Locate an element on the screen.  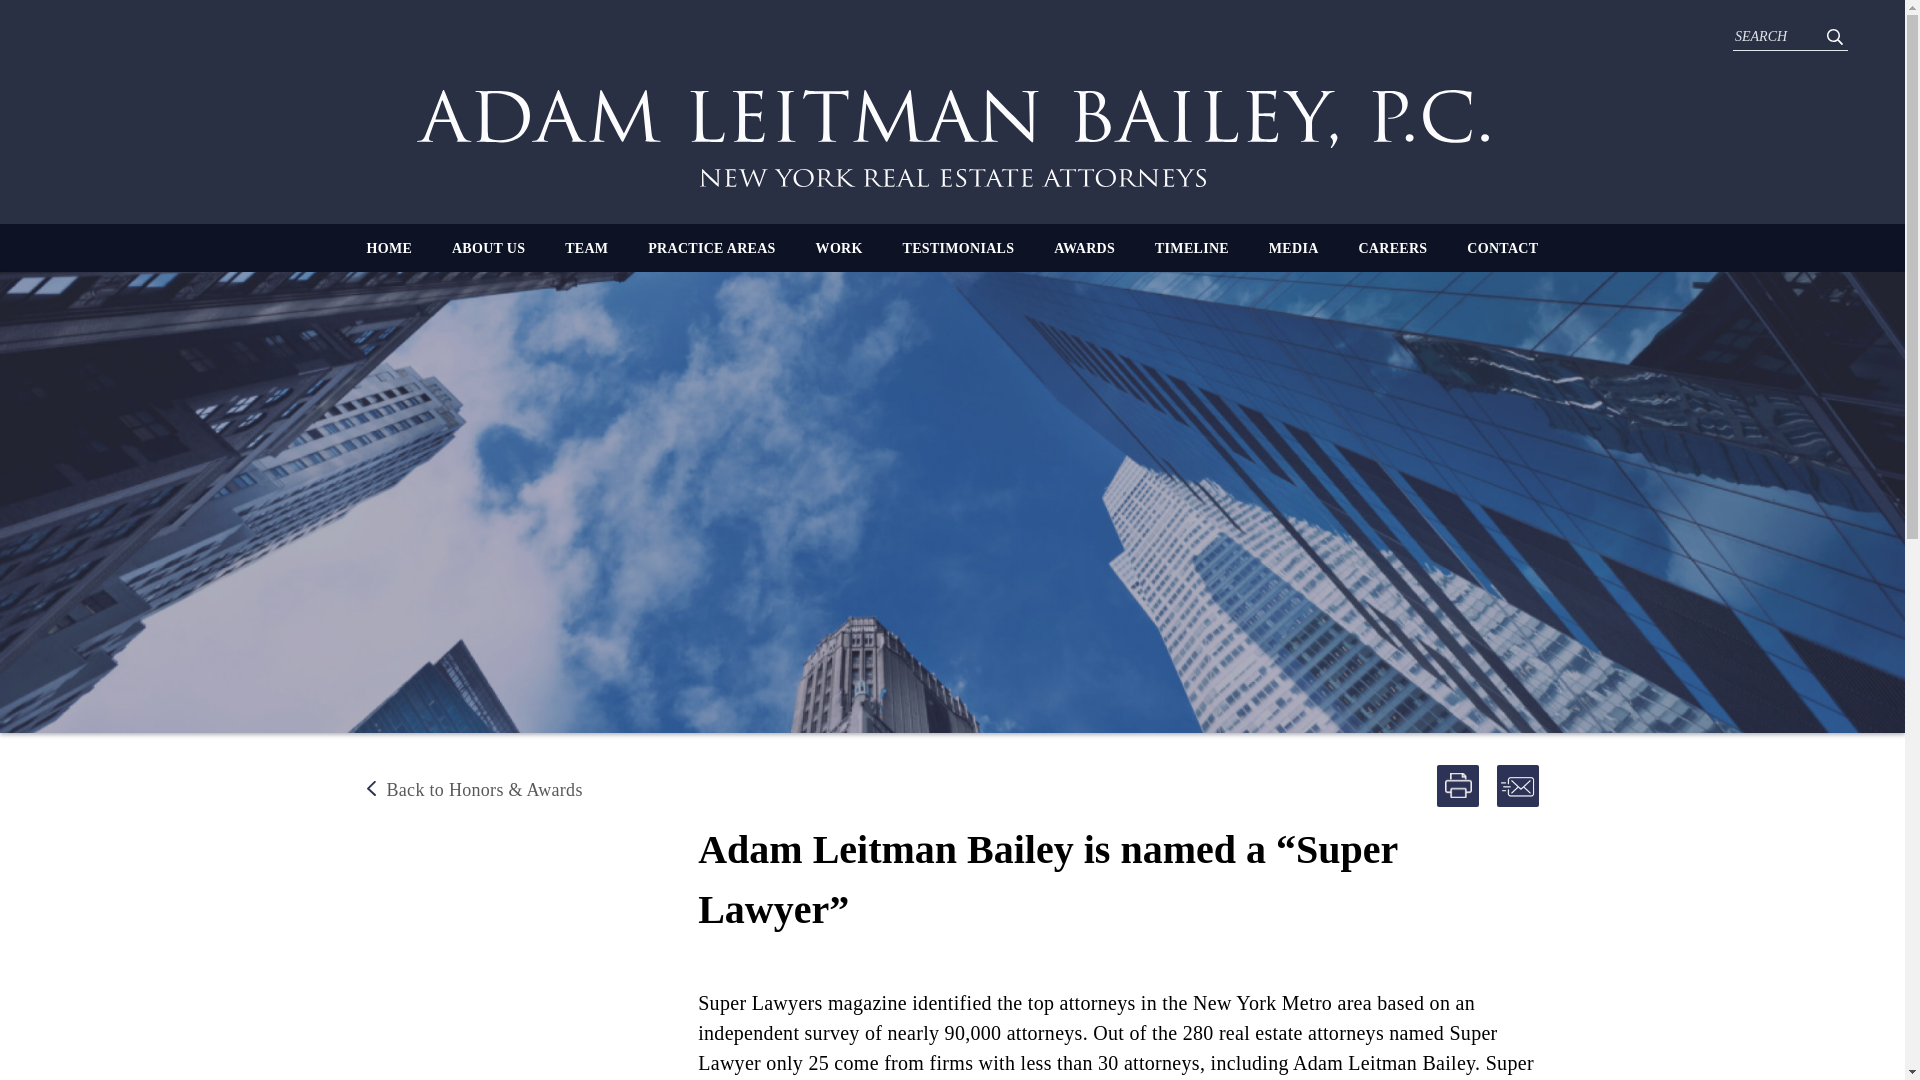
WORK is located at coordinates (839, 248).